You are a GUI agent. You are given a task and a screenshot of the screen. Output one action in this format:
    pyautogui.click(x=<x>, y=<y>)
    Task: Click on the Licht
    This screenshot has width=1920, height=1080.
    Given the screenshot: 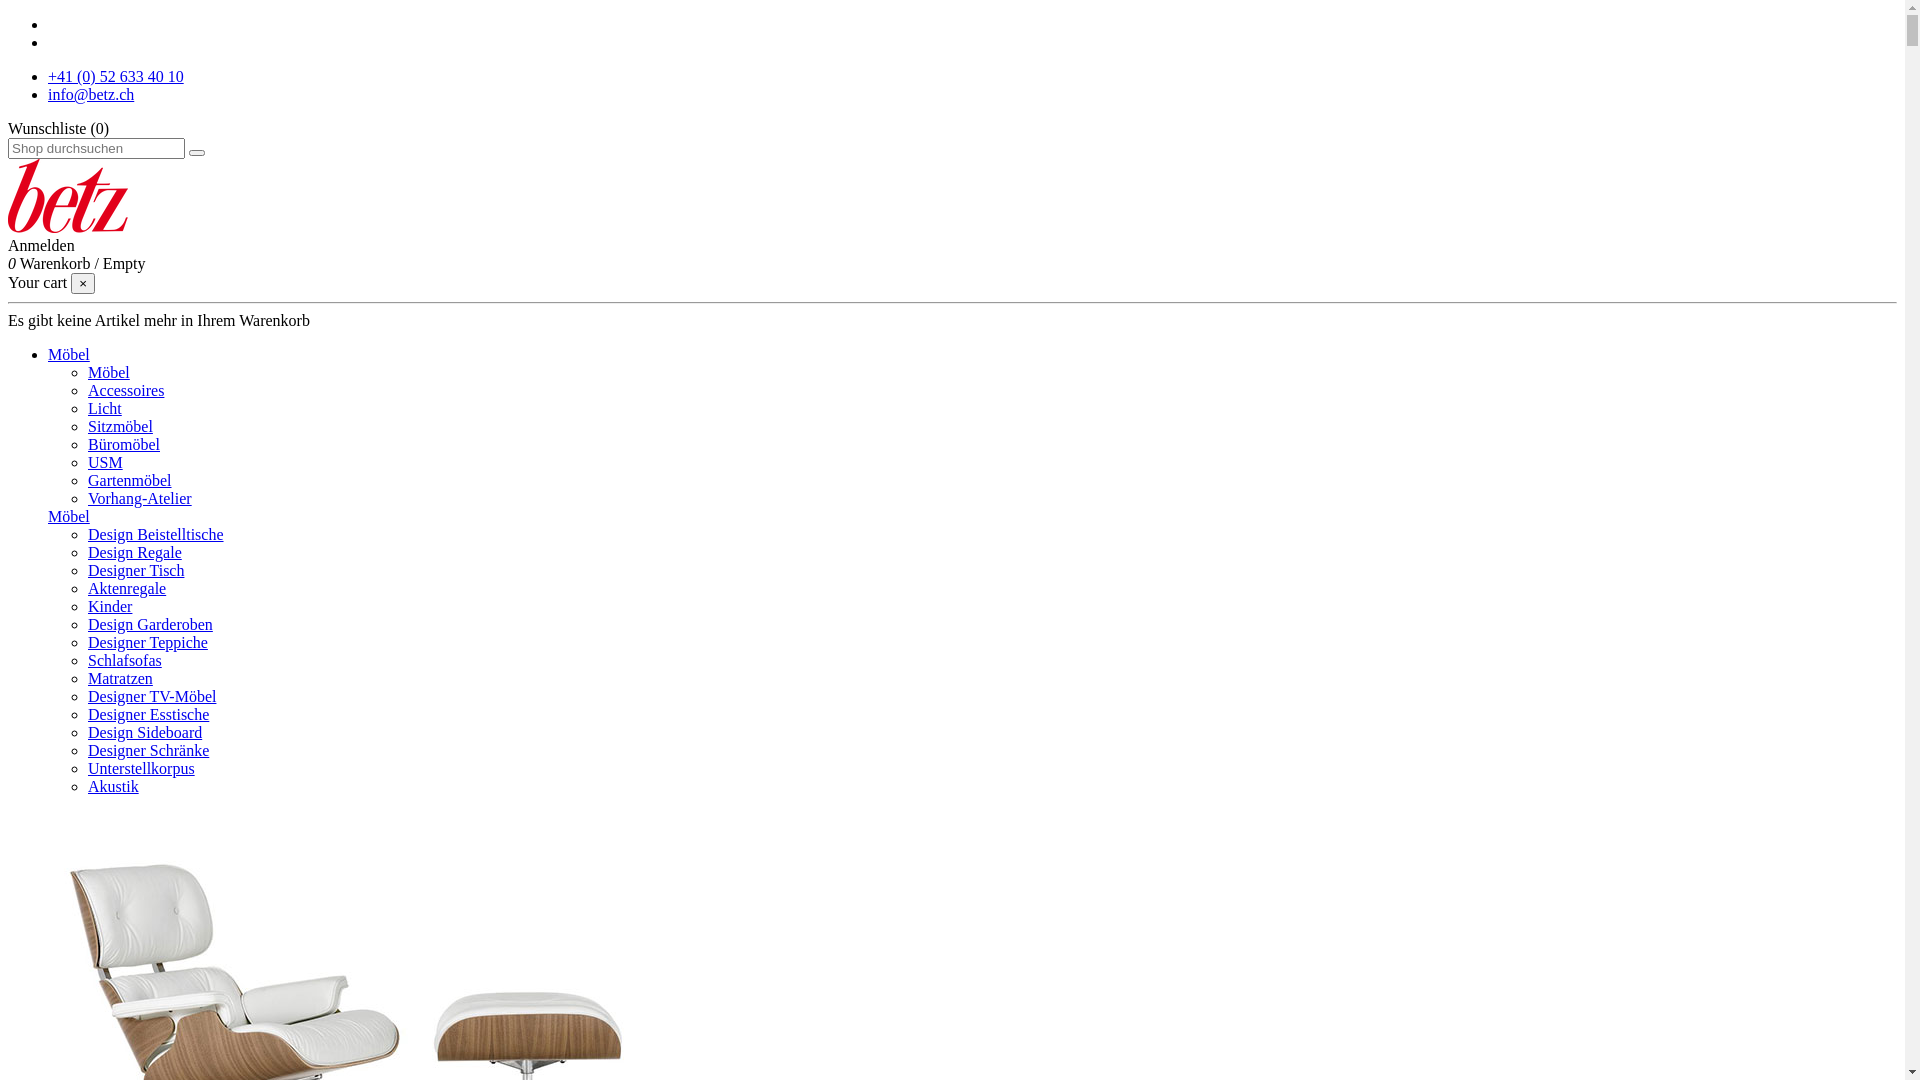 What is the action you would take?
    pyautogui.click(x=105, y=408)
    